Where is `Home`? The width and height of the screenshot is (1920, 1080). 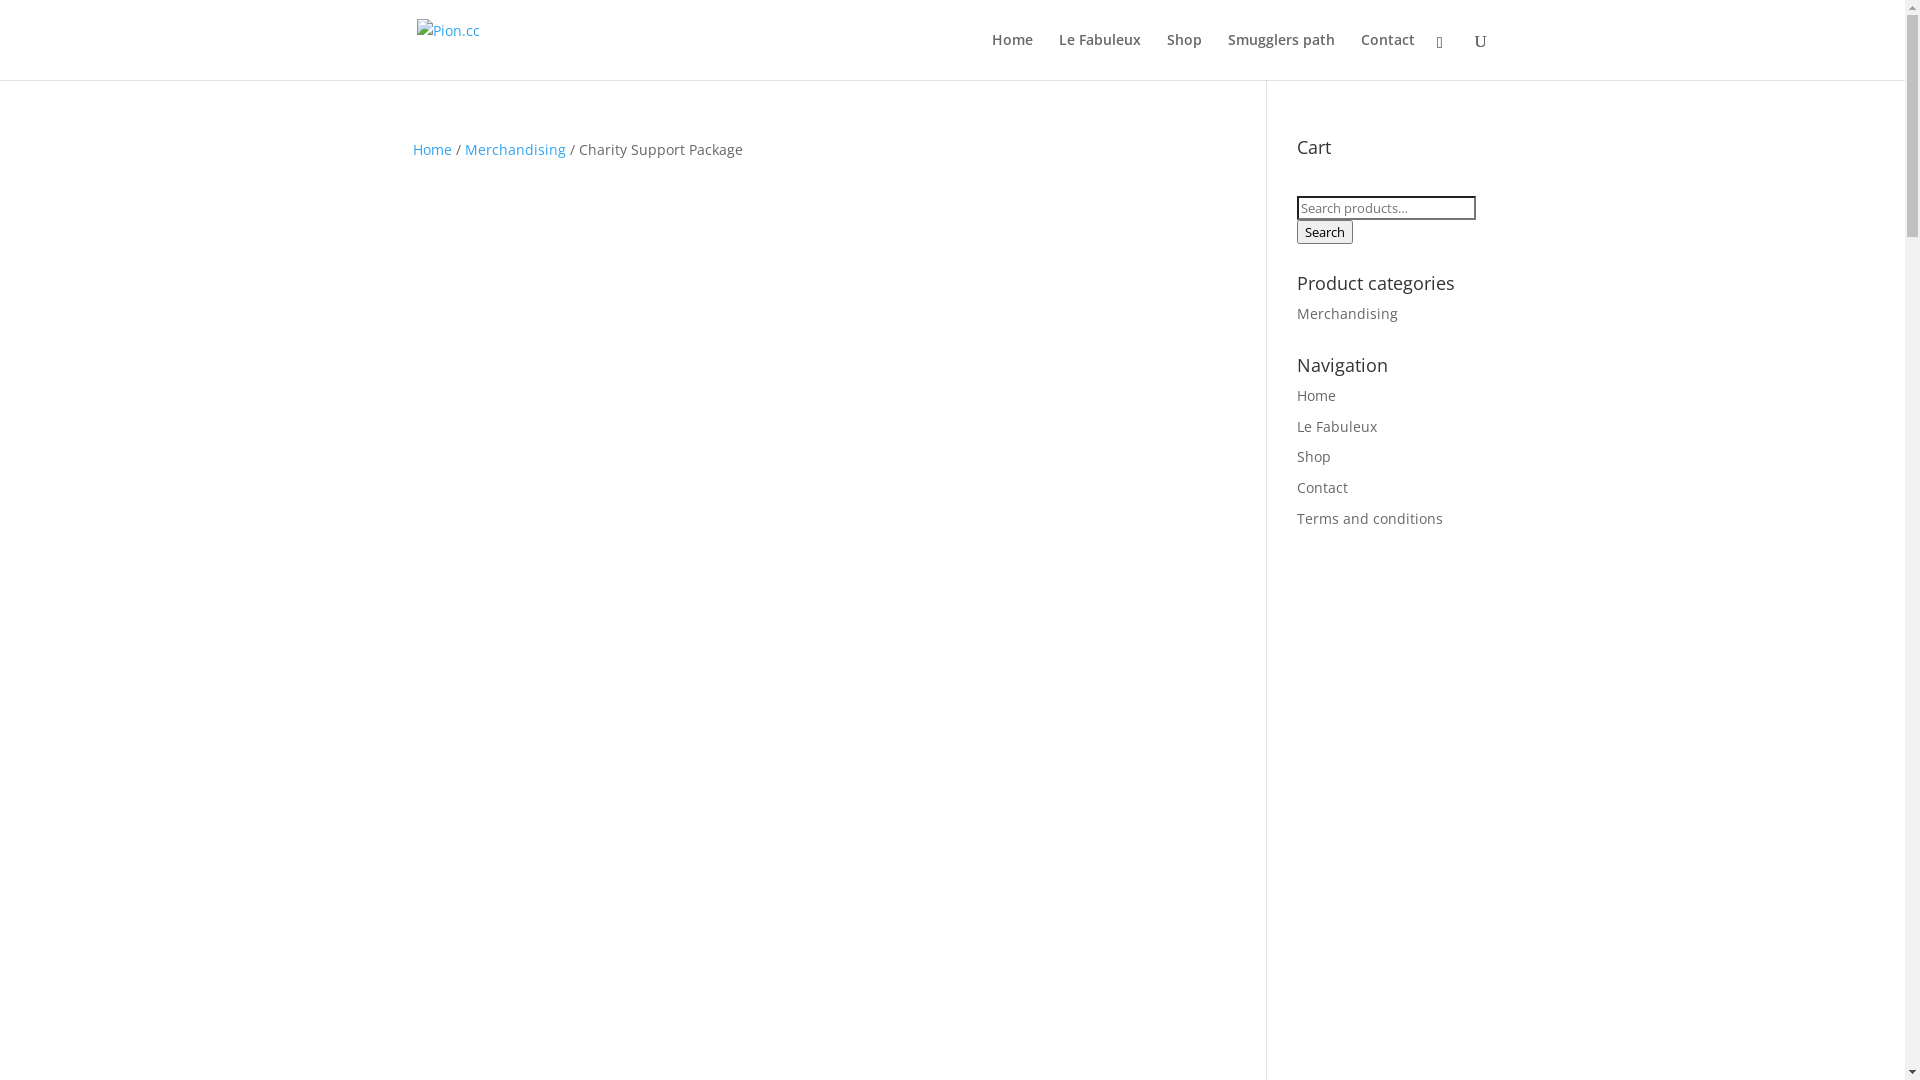
Home is located at coordinates (432, 150).